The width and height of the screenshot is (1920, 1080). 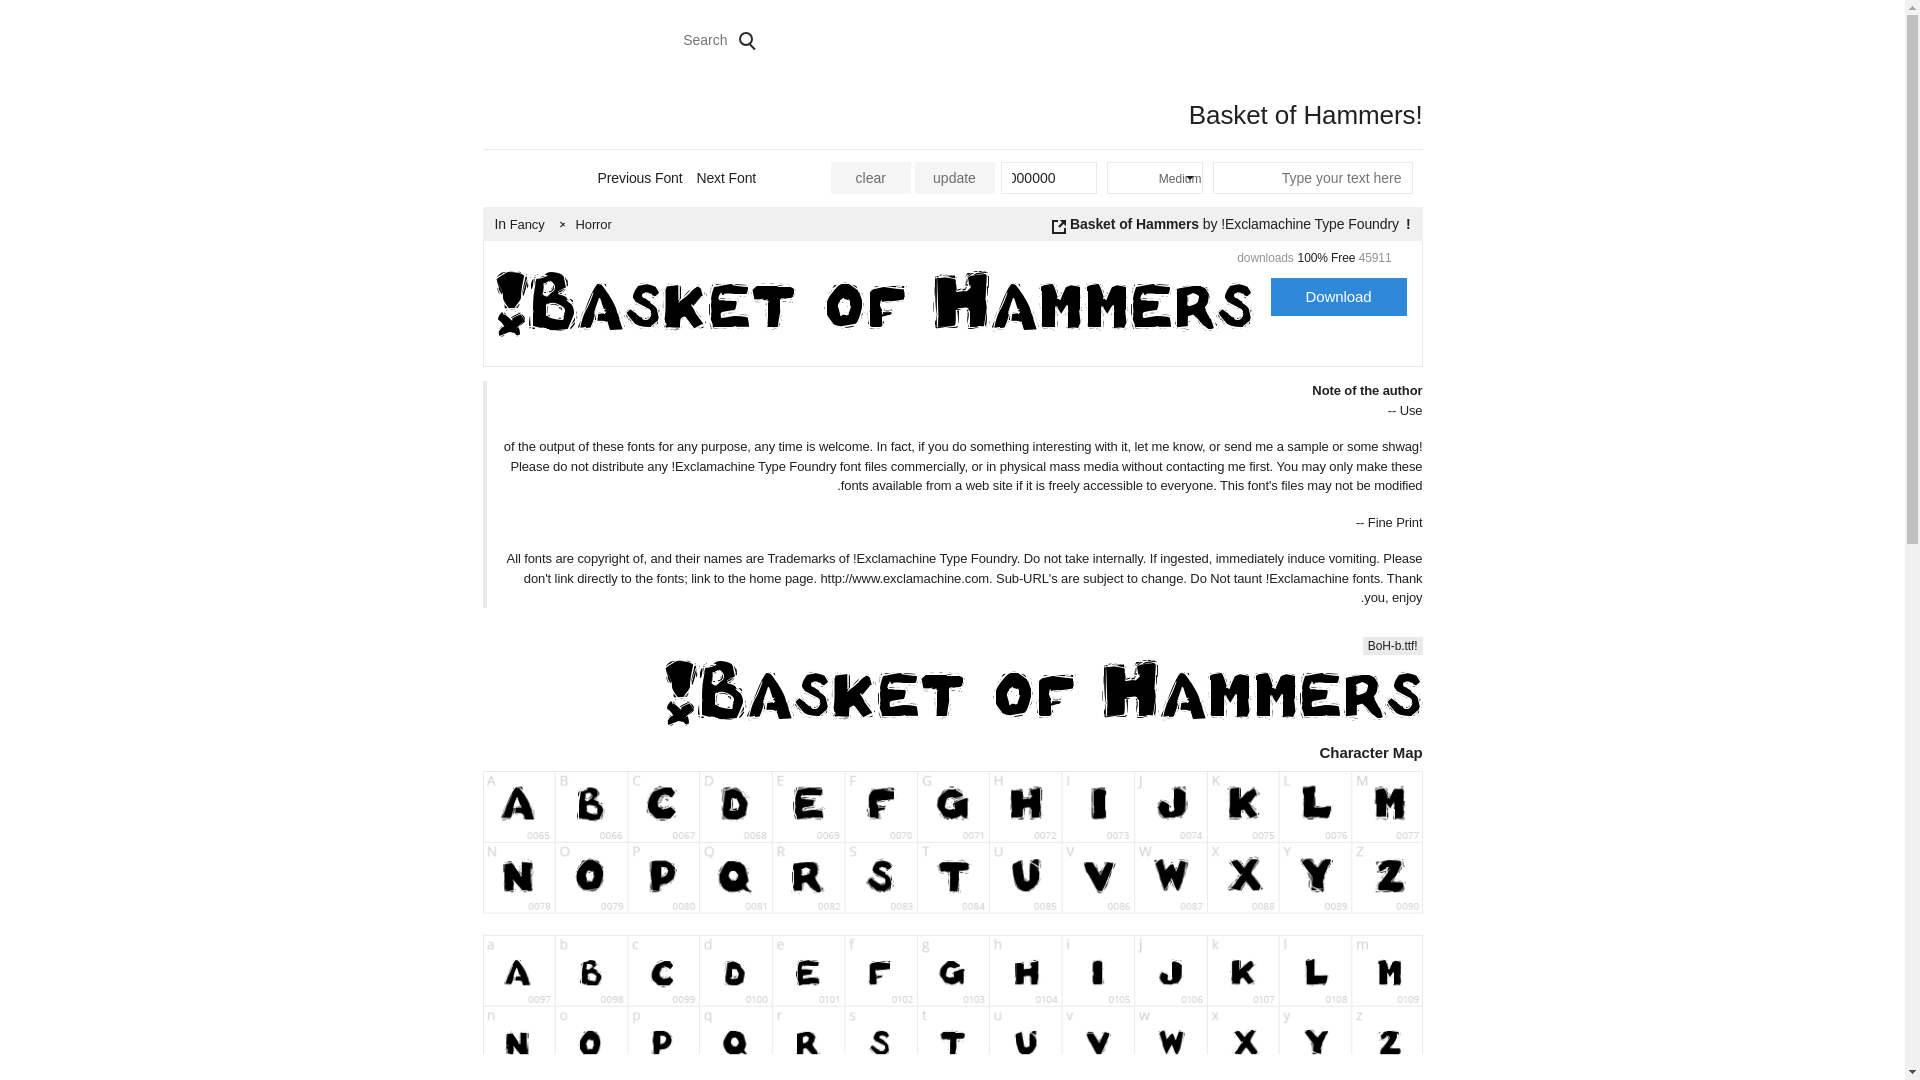 What do you see at coordinates (1310, 224) in the screenshot?
I see `!Exclamachine Type Foundry` at bounding box center [1310, 224].